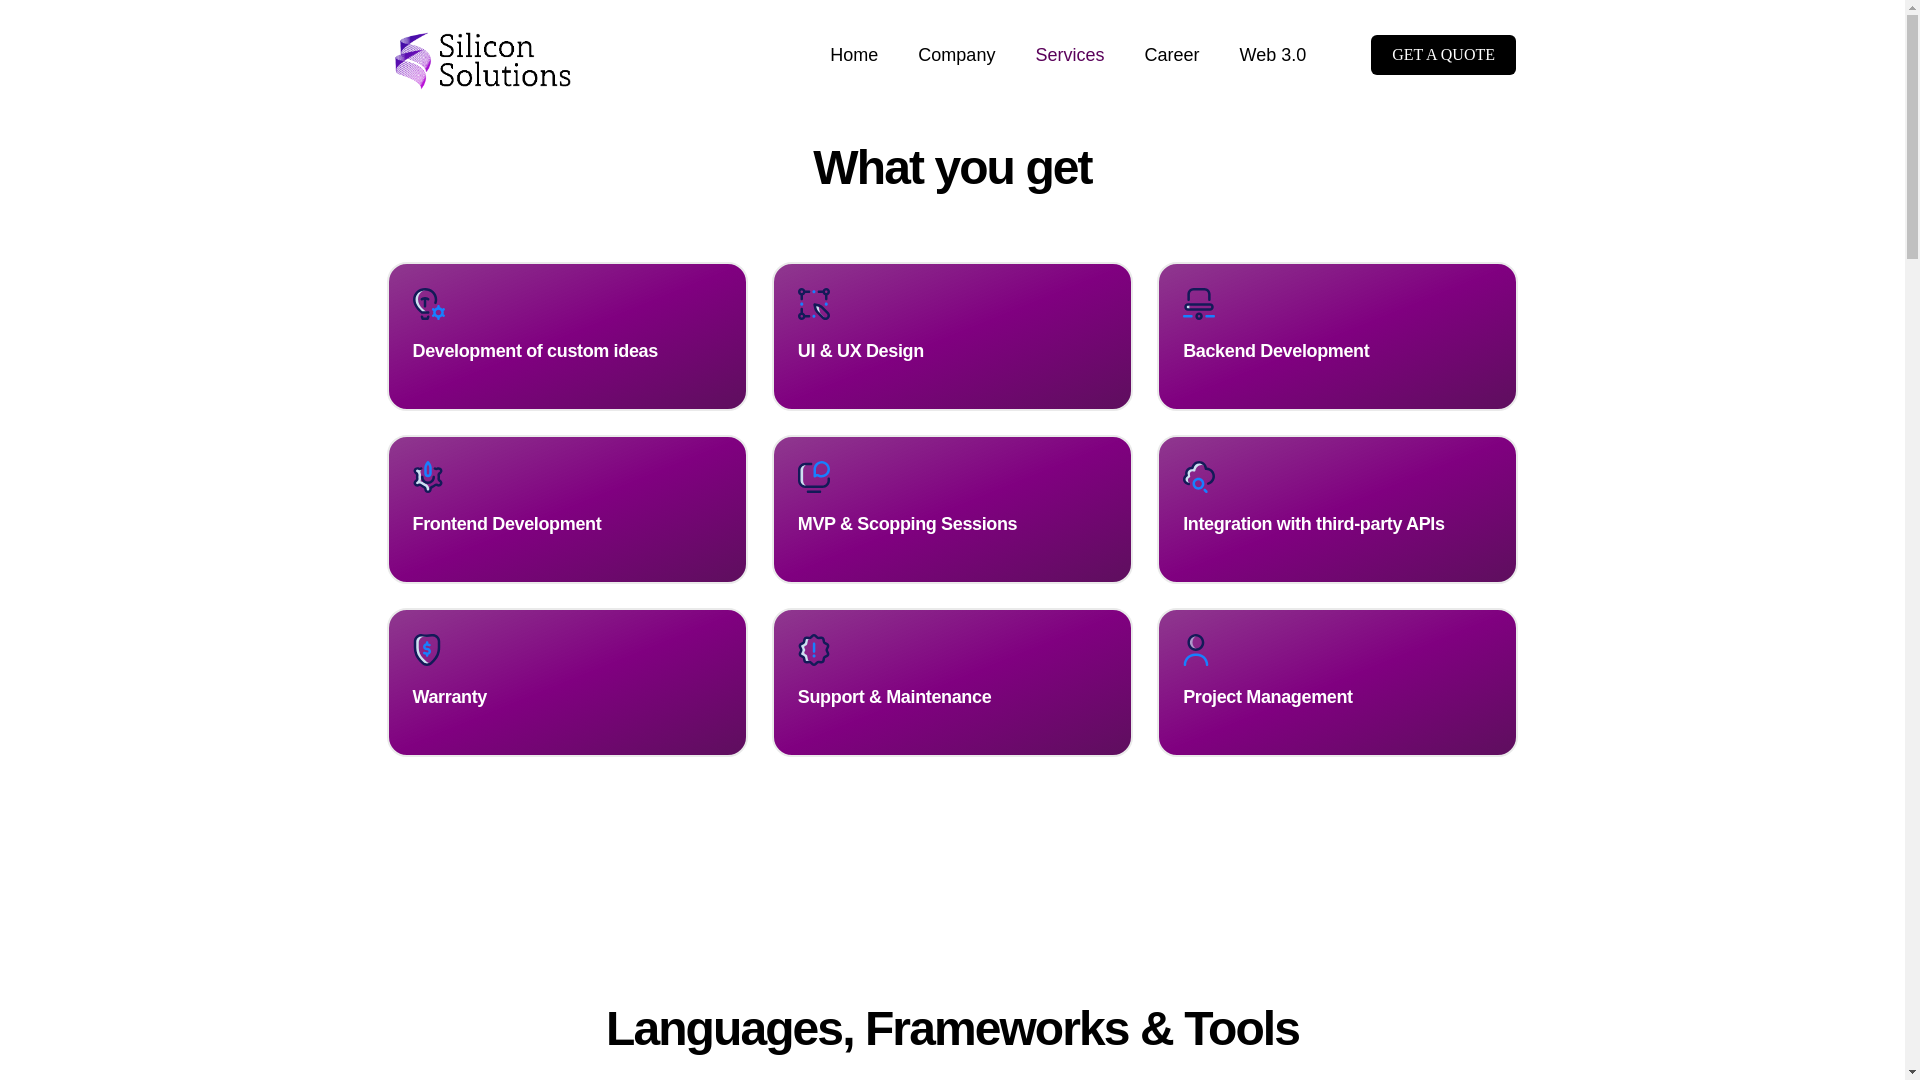 Image resolution: width=1920 pixels, height=1080 pixels. I want to click on Web 3.0, so click(1272, 55).